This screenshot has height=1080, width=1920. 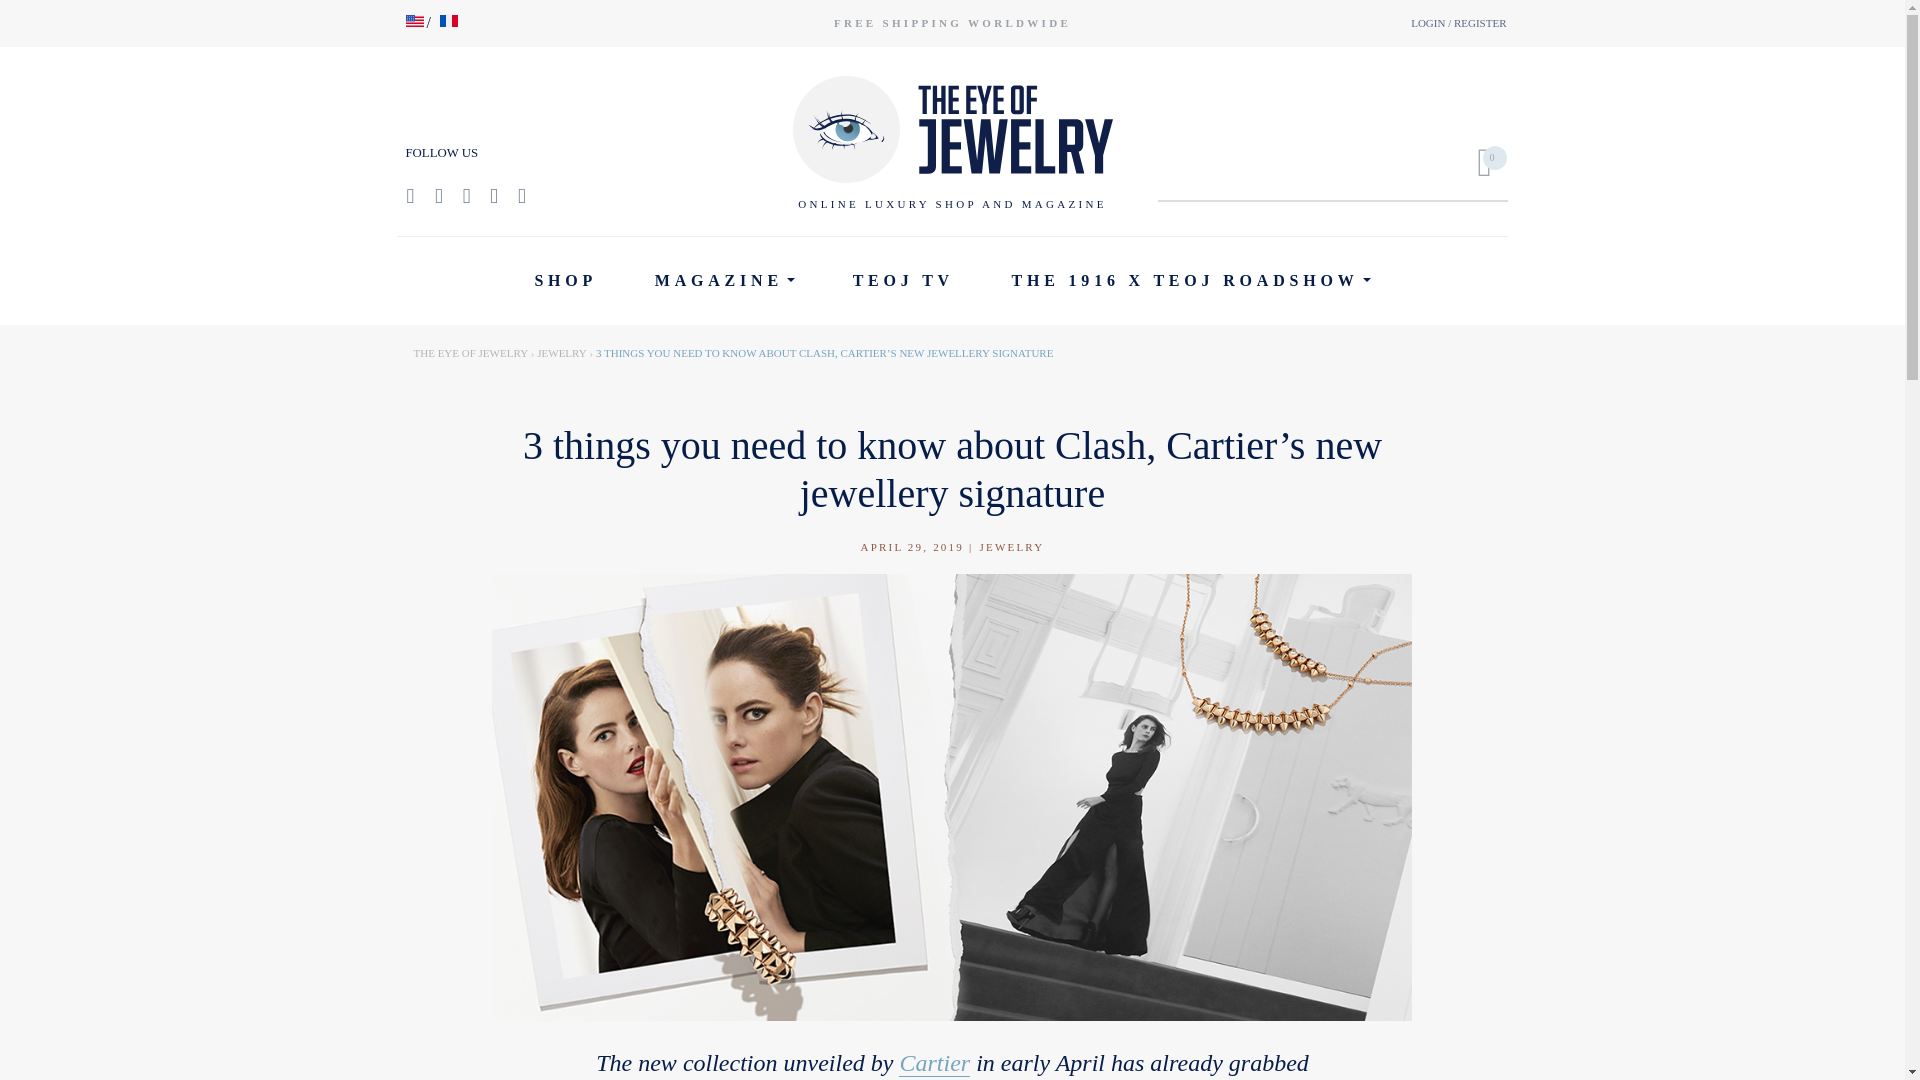 I want to click on MAGAZINE, so click(x=724, y=281).